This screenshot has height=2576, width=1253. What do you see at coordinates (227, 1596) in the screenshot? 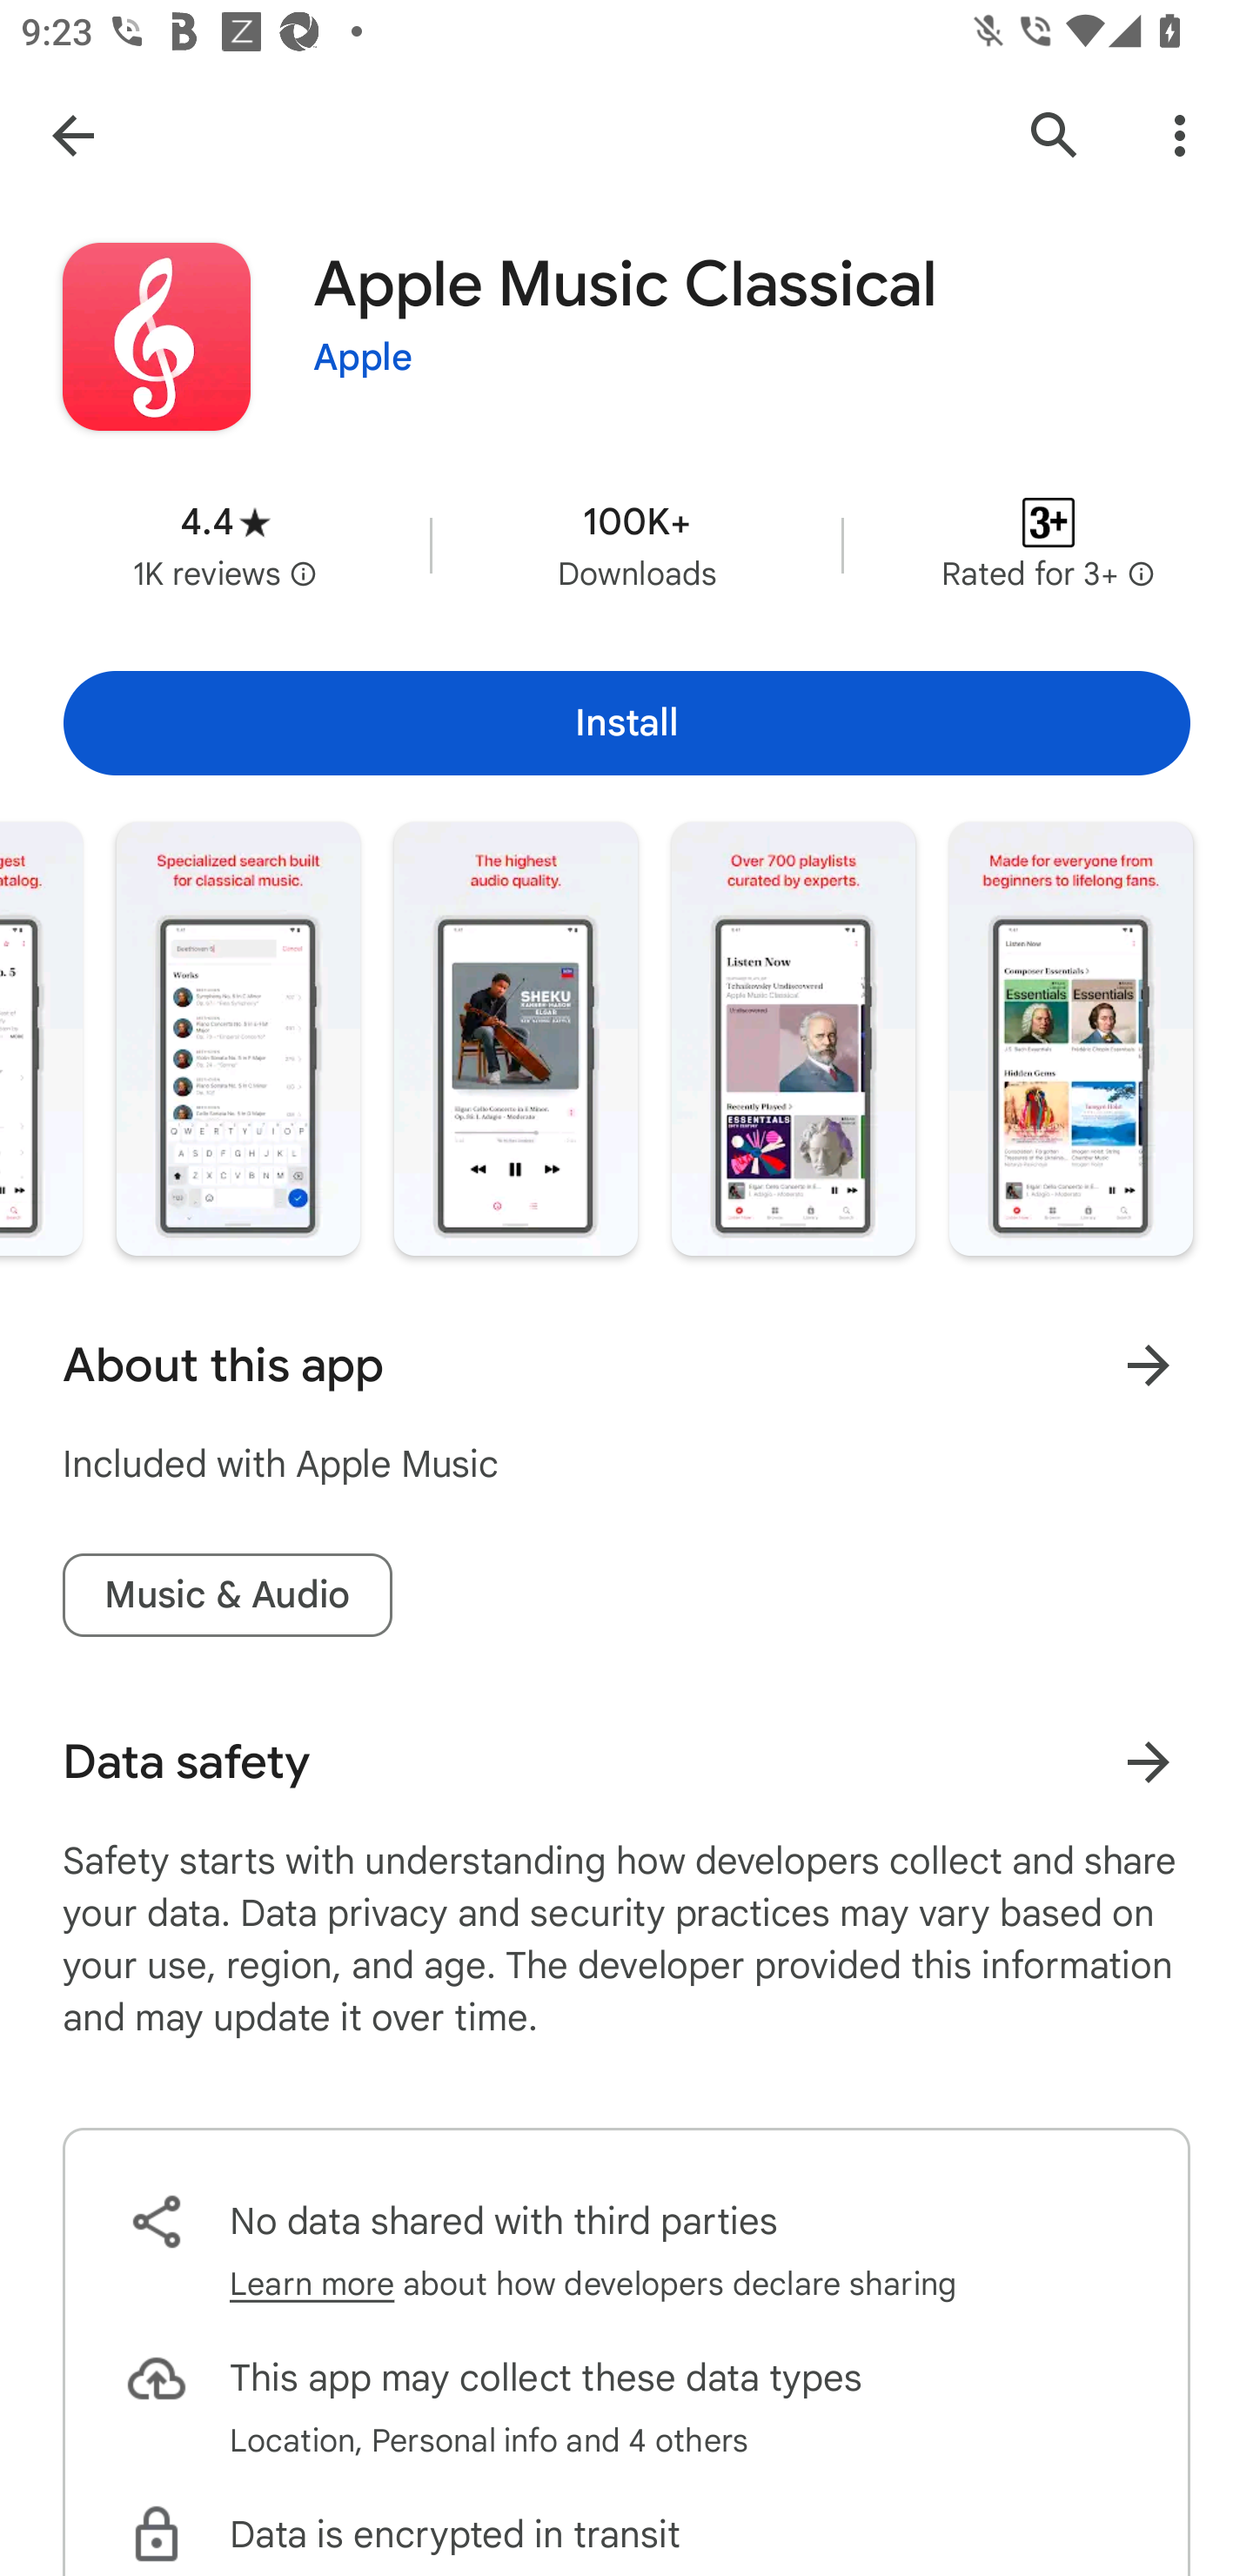
I see `Music & Audio tag` at bounding box center [227, 1596].